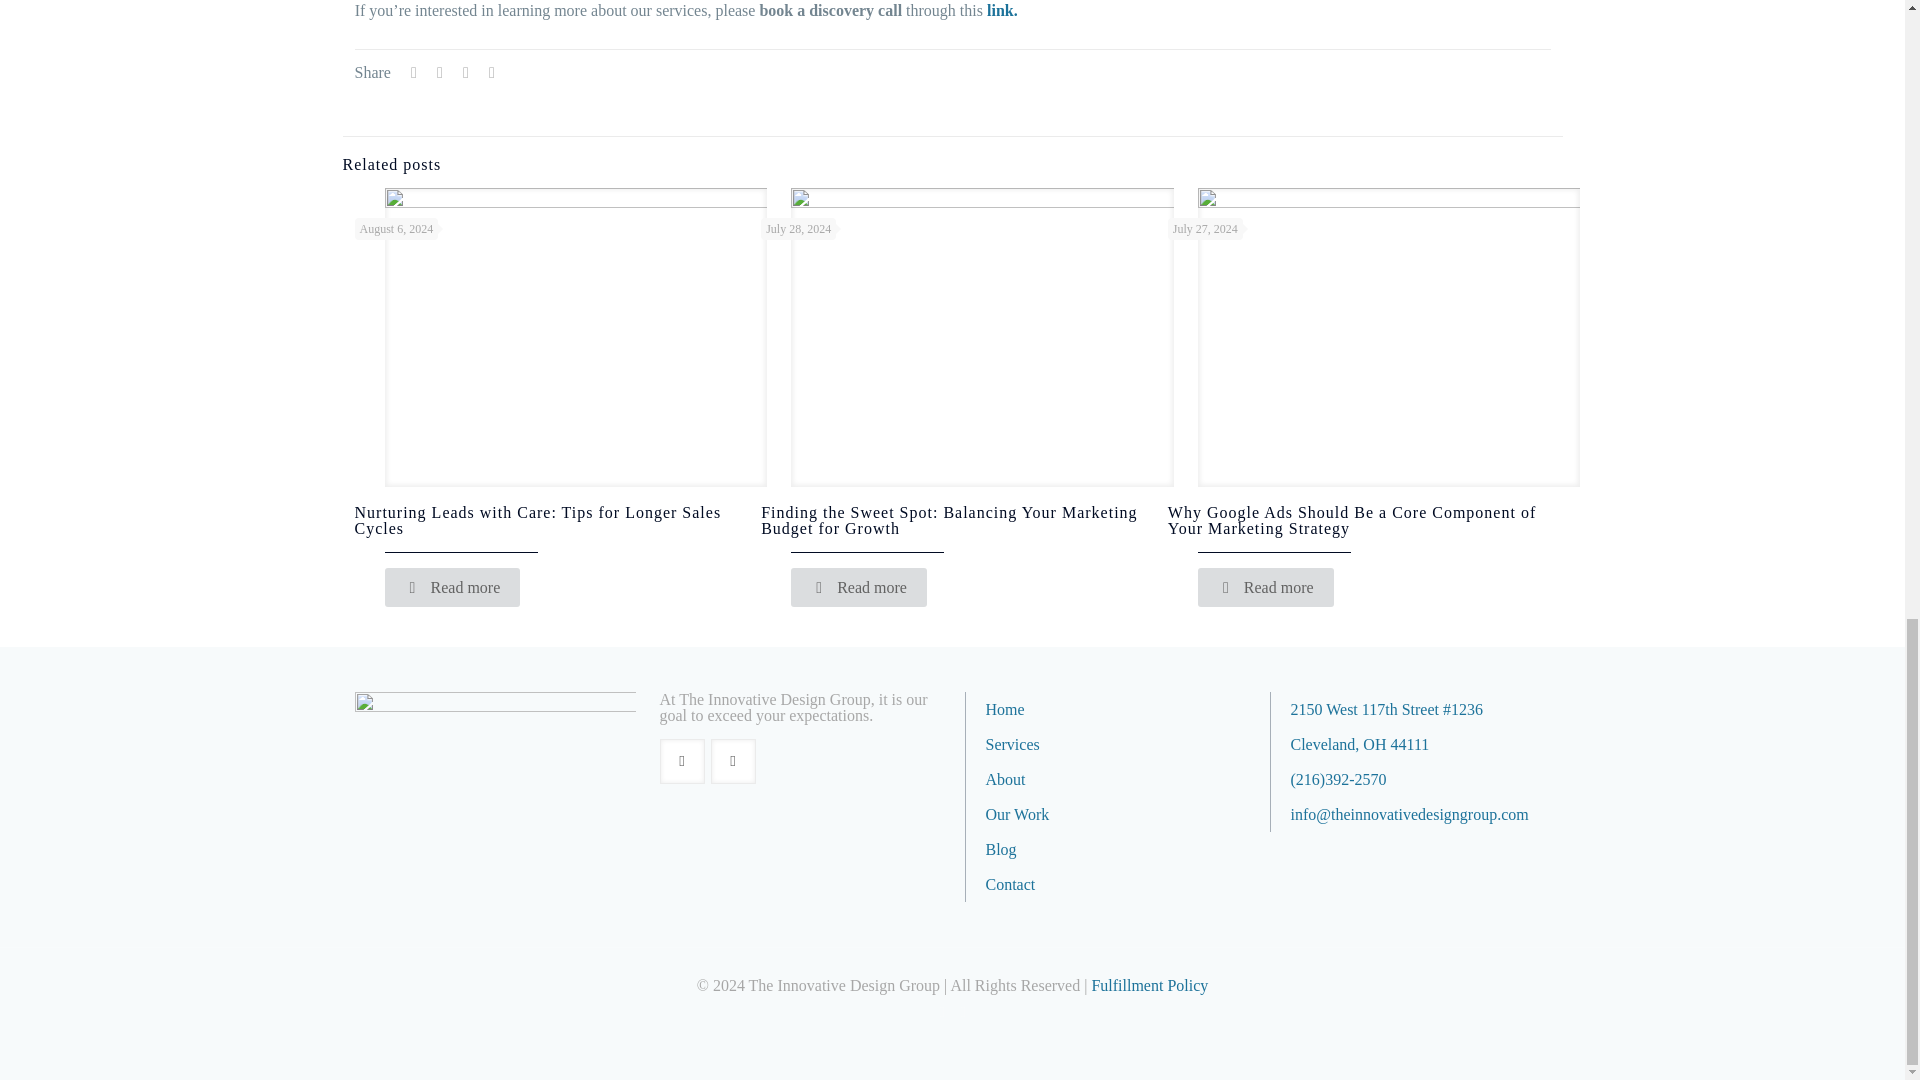 This screenshot has height=1080, width=1920. What do you see at coordinates (537, 520) in the screenshot?
I see `Nurturing Leads with Care: Tips for Longer Sales Cycles` at bounding box center [537, 520].